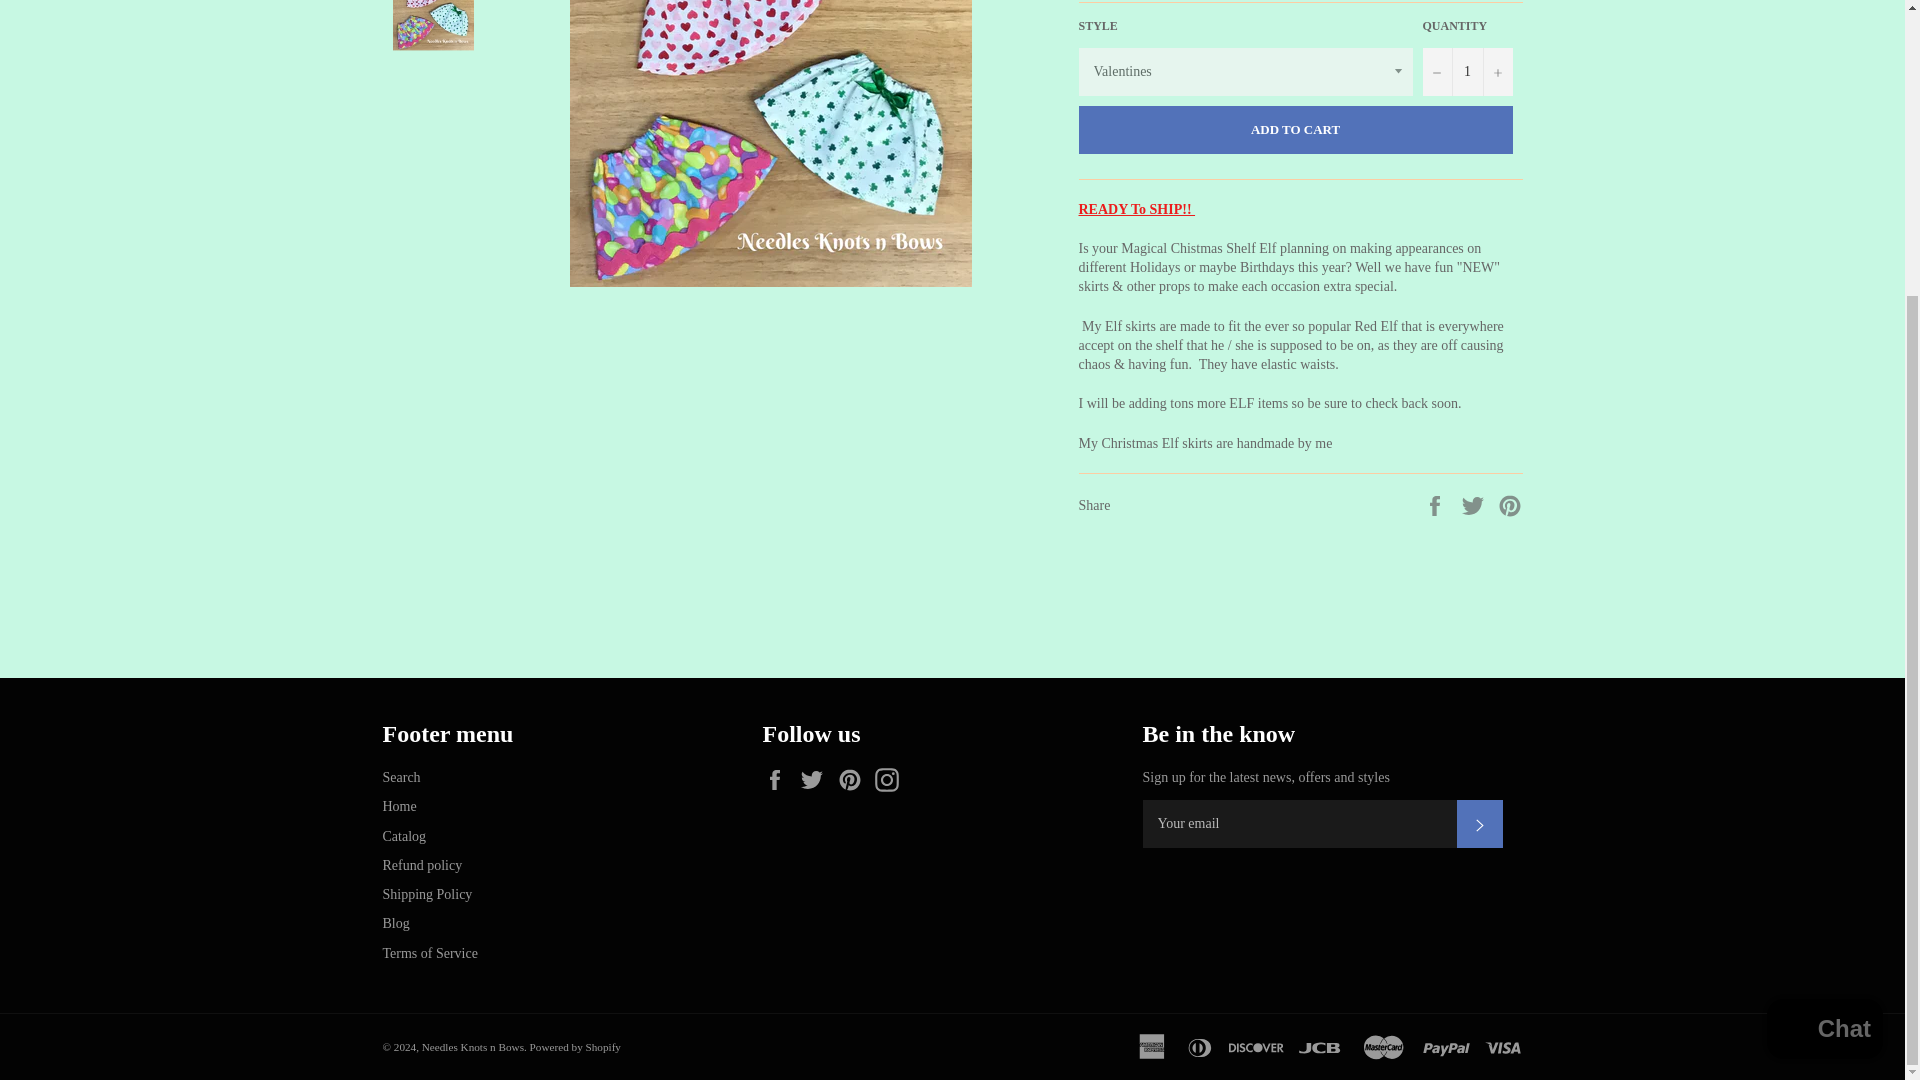 This screenshot has width=1920, height=1080. What do you see at coordinates (1436, 504) in the screenshot?
I see `Share on Facebook` at bounding box center [1436, 504].